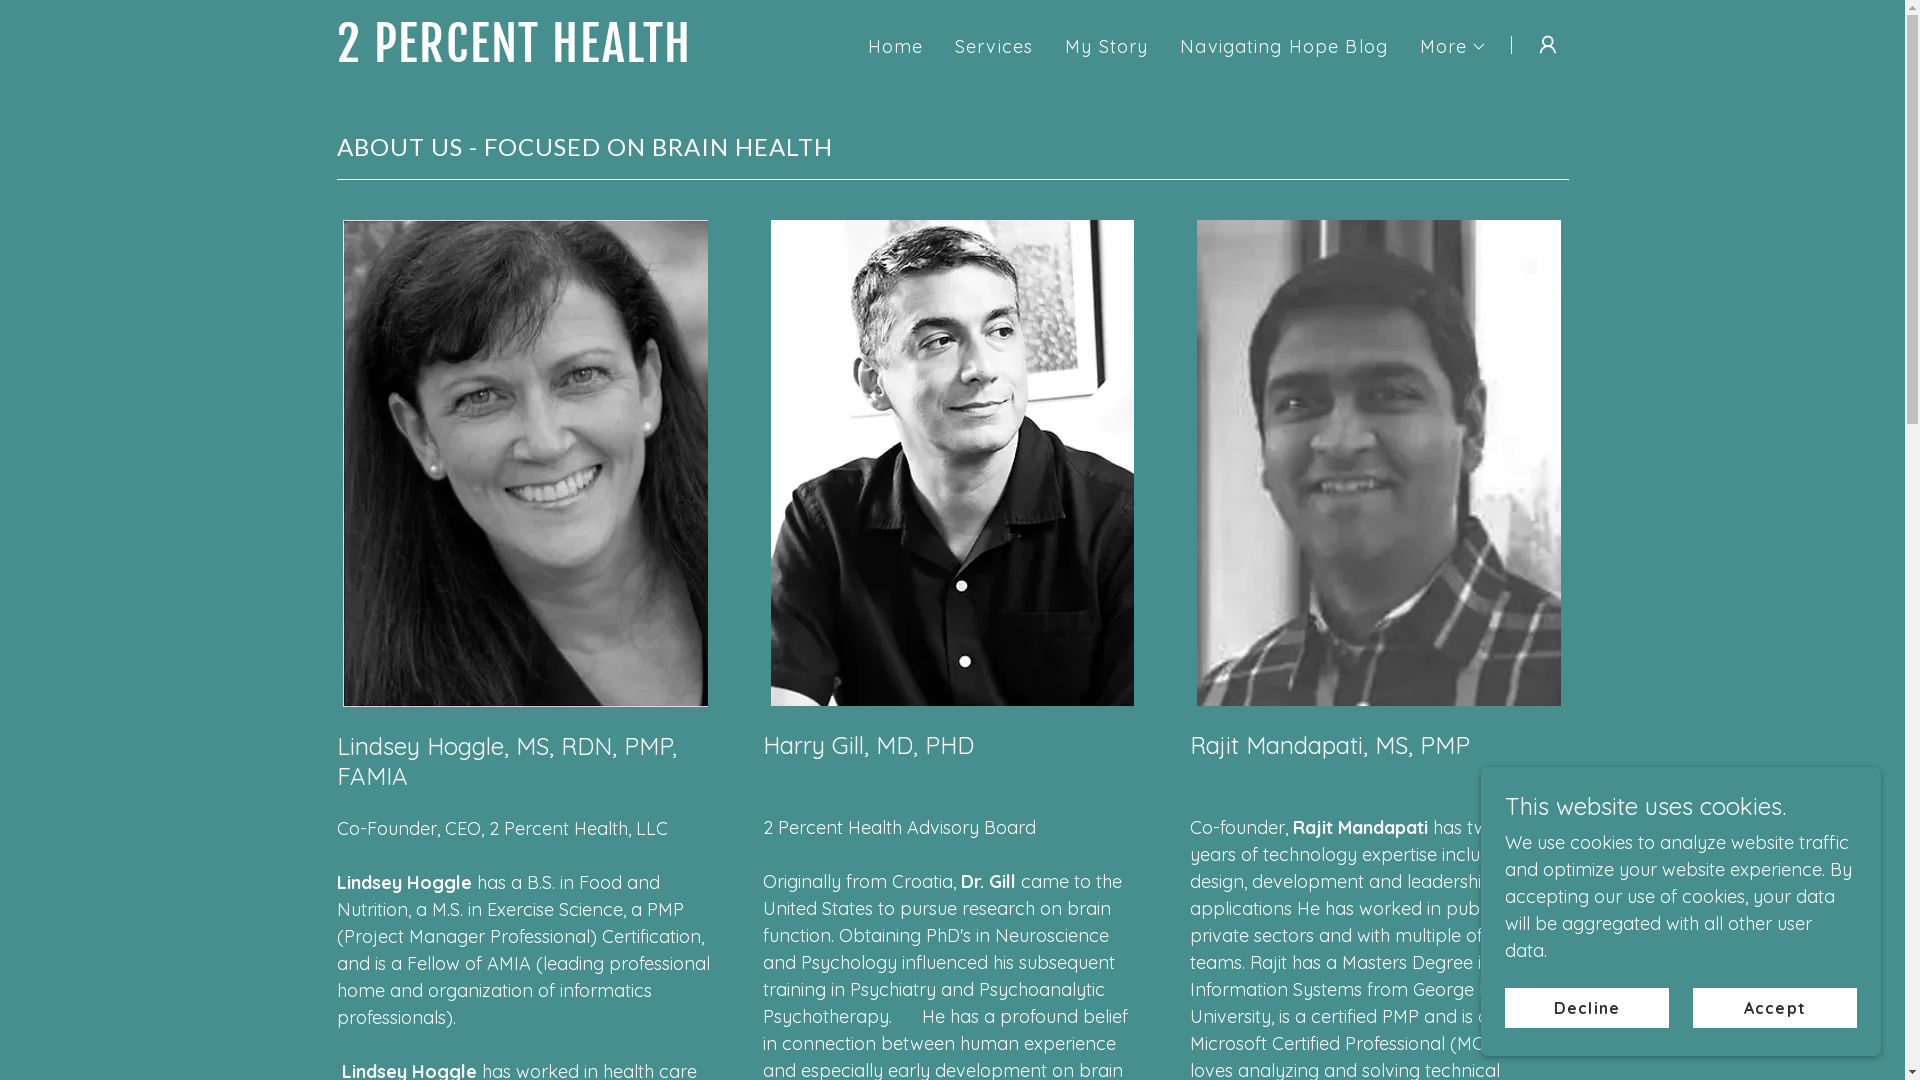  Describe the element at coordinates (994, 47) in the screenshot. I see `Services` at that location.